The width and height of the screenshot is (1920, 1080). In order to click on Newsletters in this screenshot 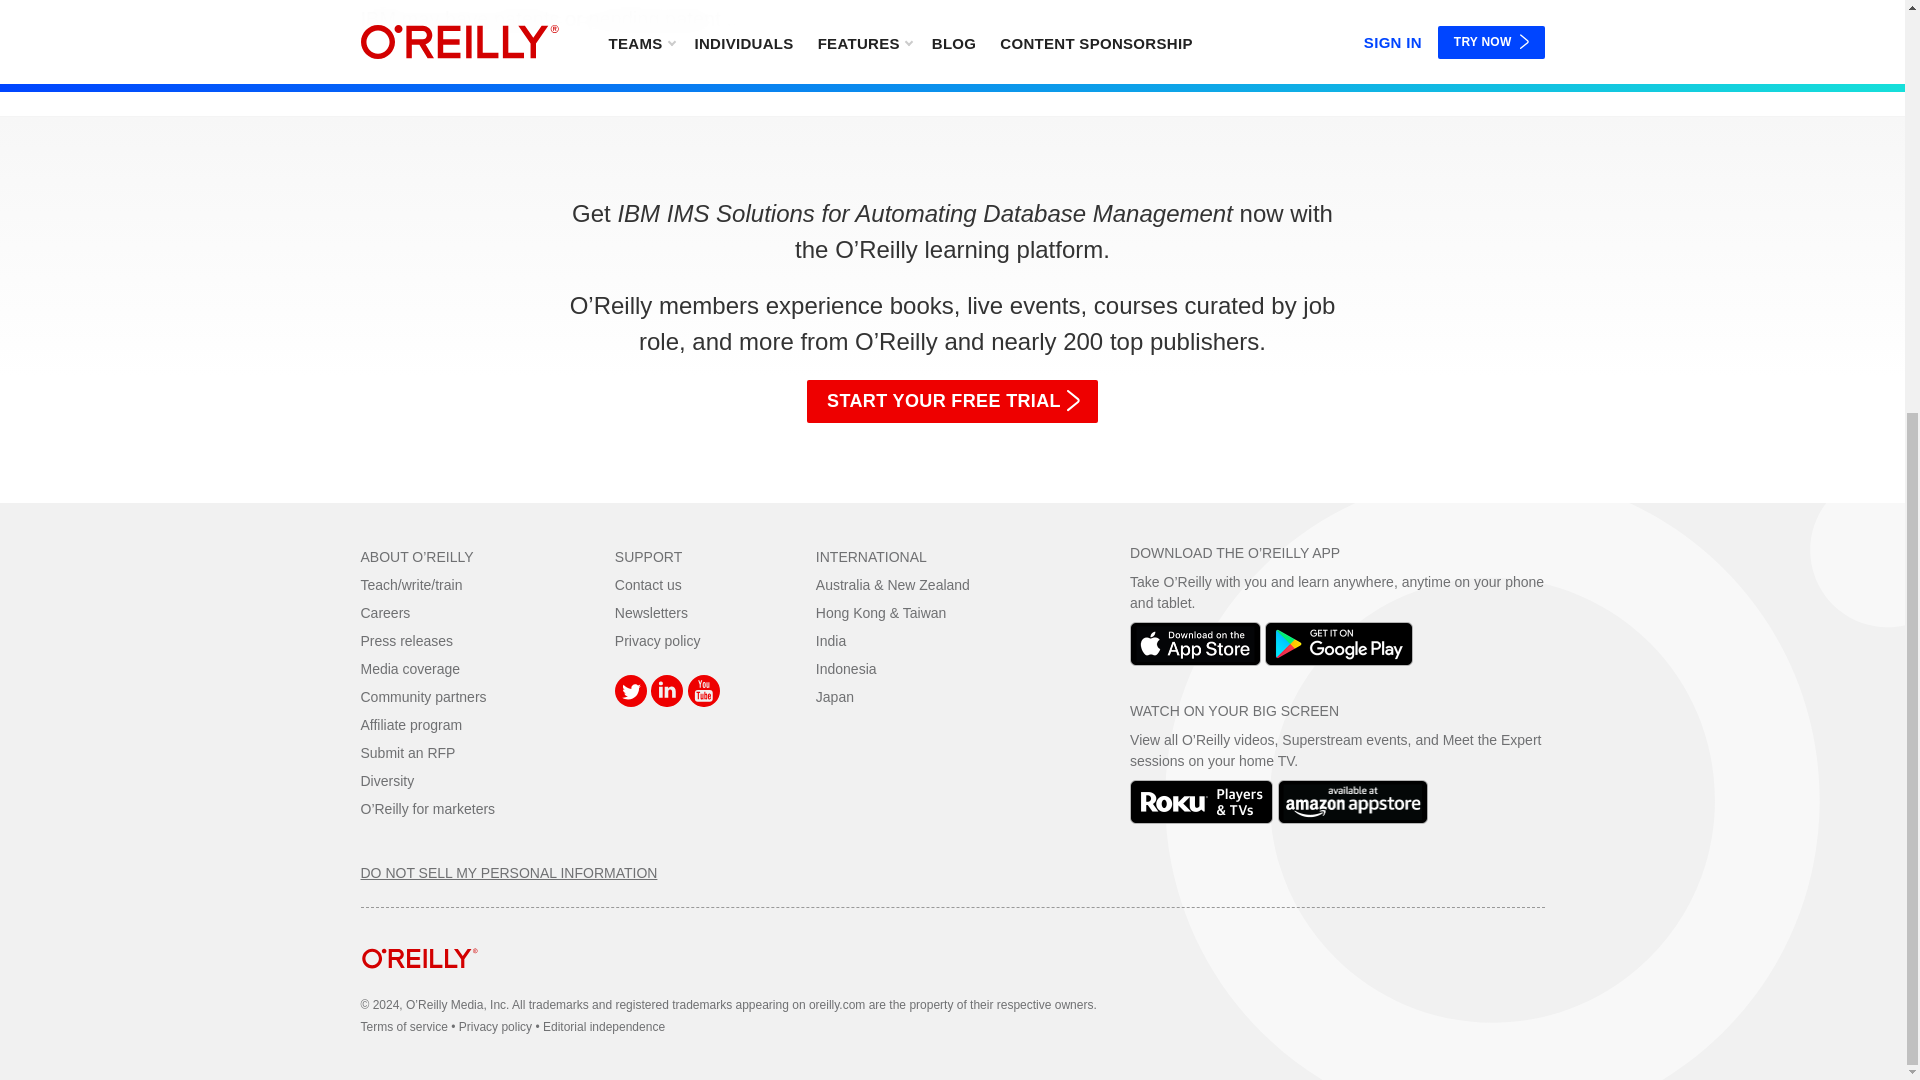, I will do `click(650, 612)`.